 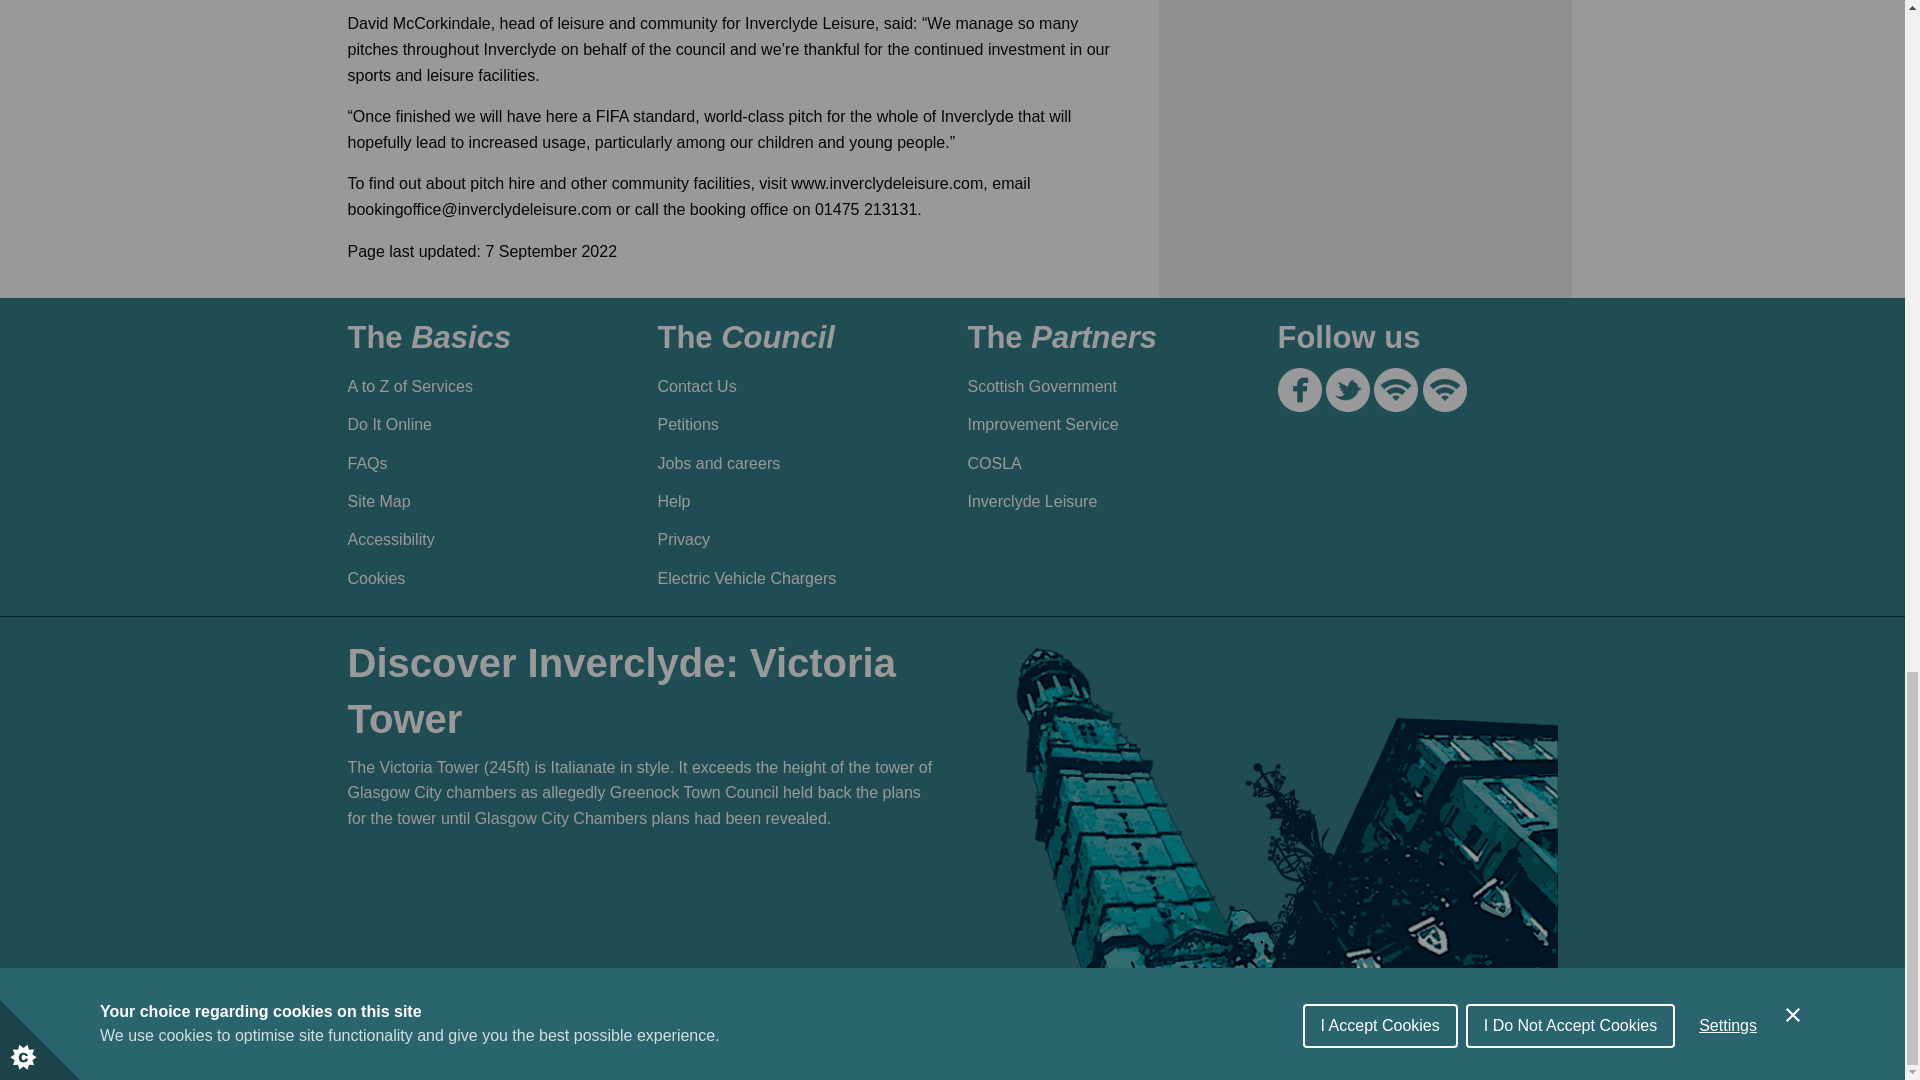 What do you see at coordinates (480, 387) in the screenshot?
I see `A to Z of Services` at bounding box center [480, 387].